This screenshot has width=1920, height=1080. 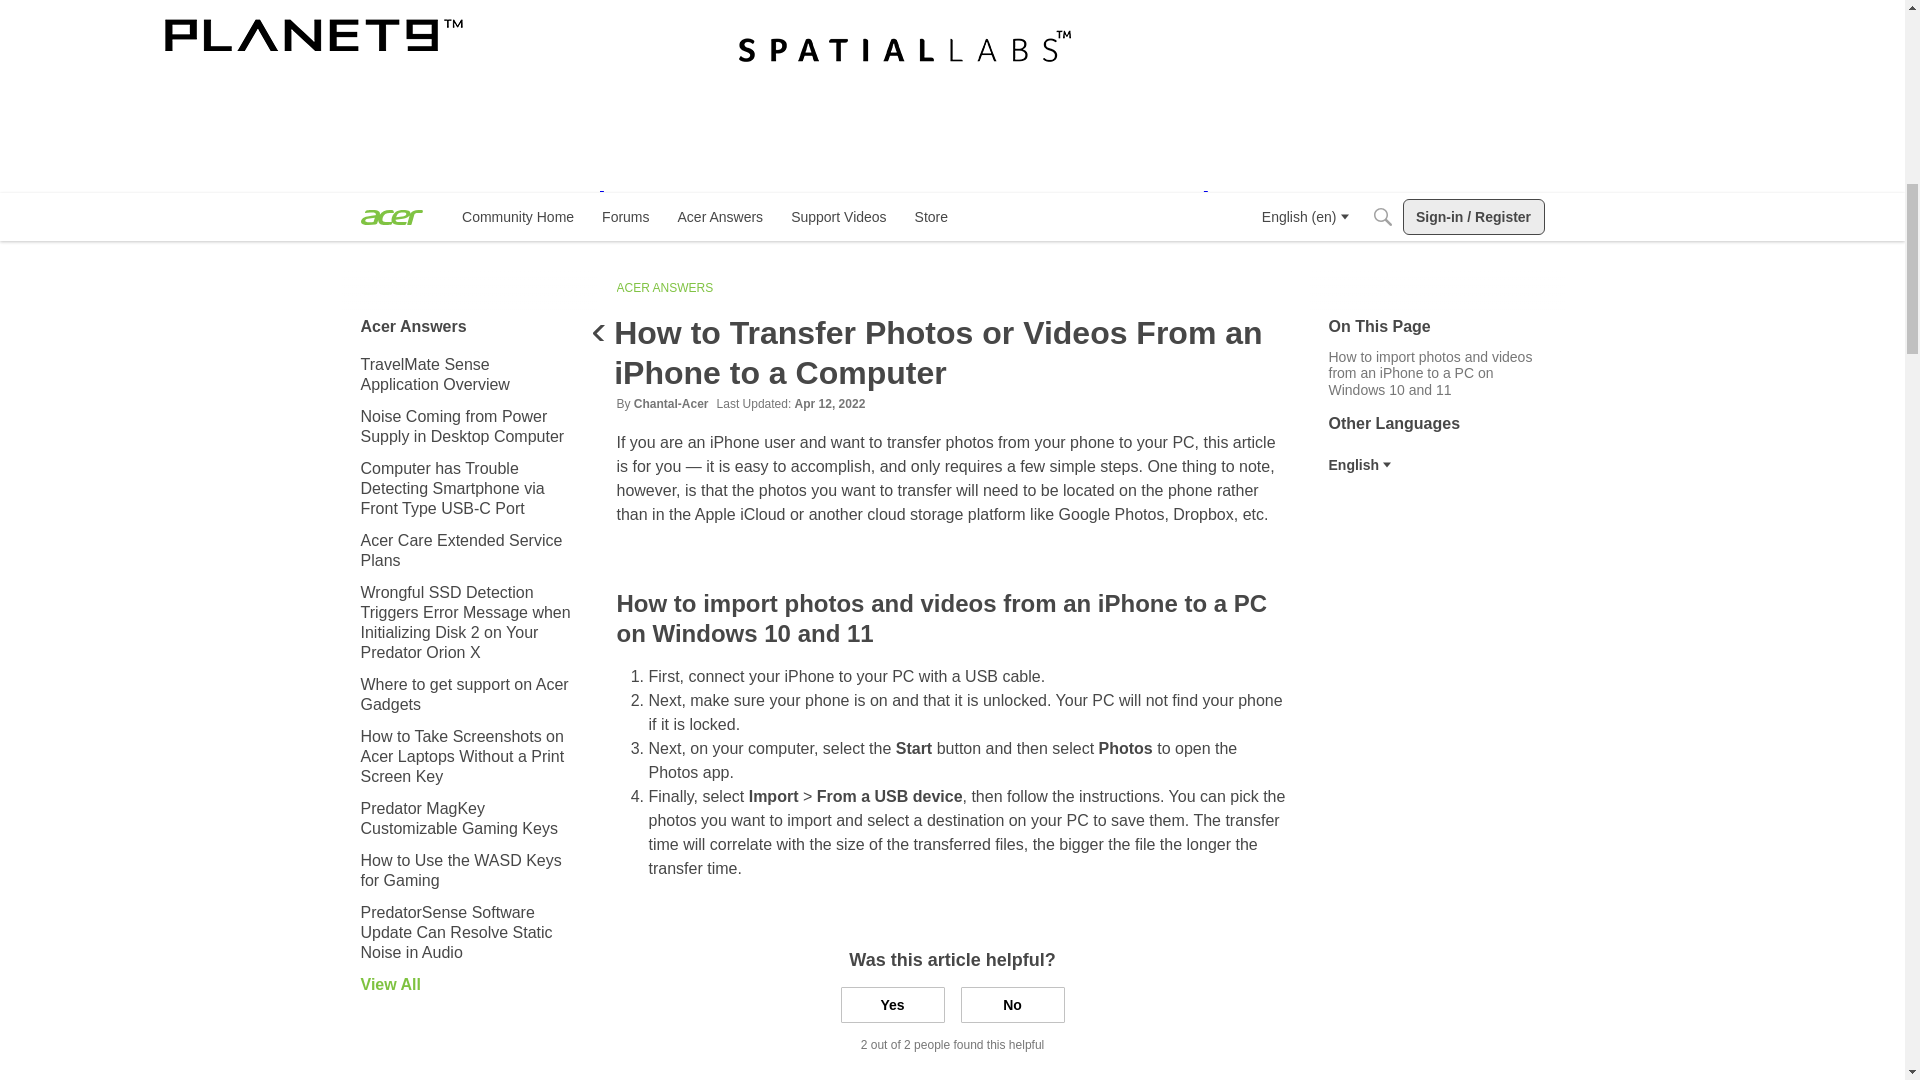 I want to click on Support Videos, so click(x=838, y=216).